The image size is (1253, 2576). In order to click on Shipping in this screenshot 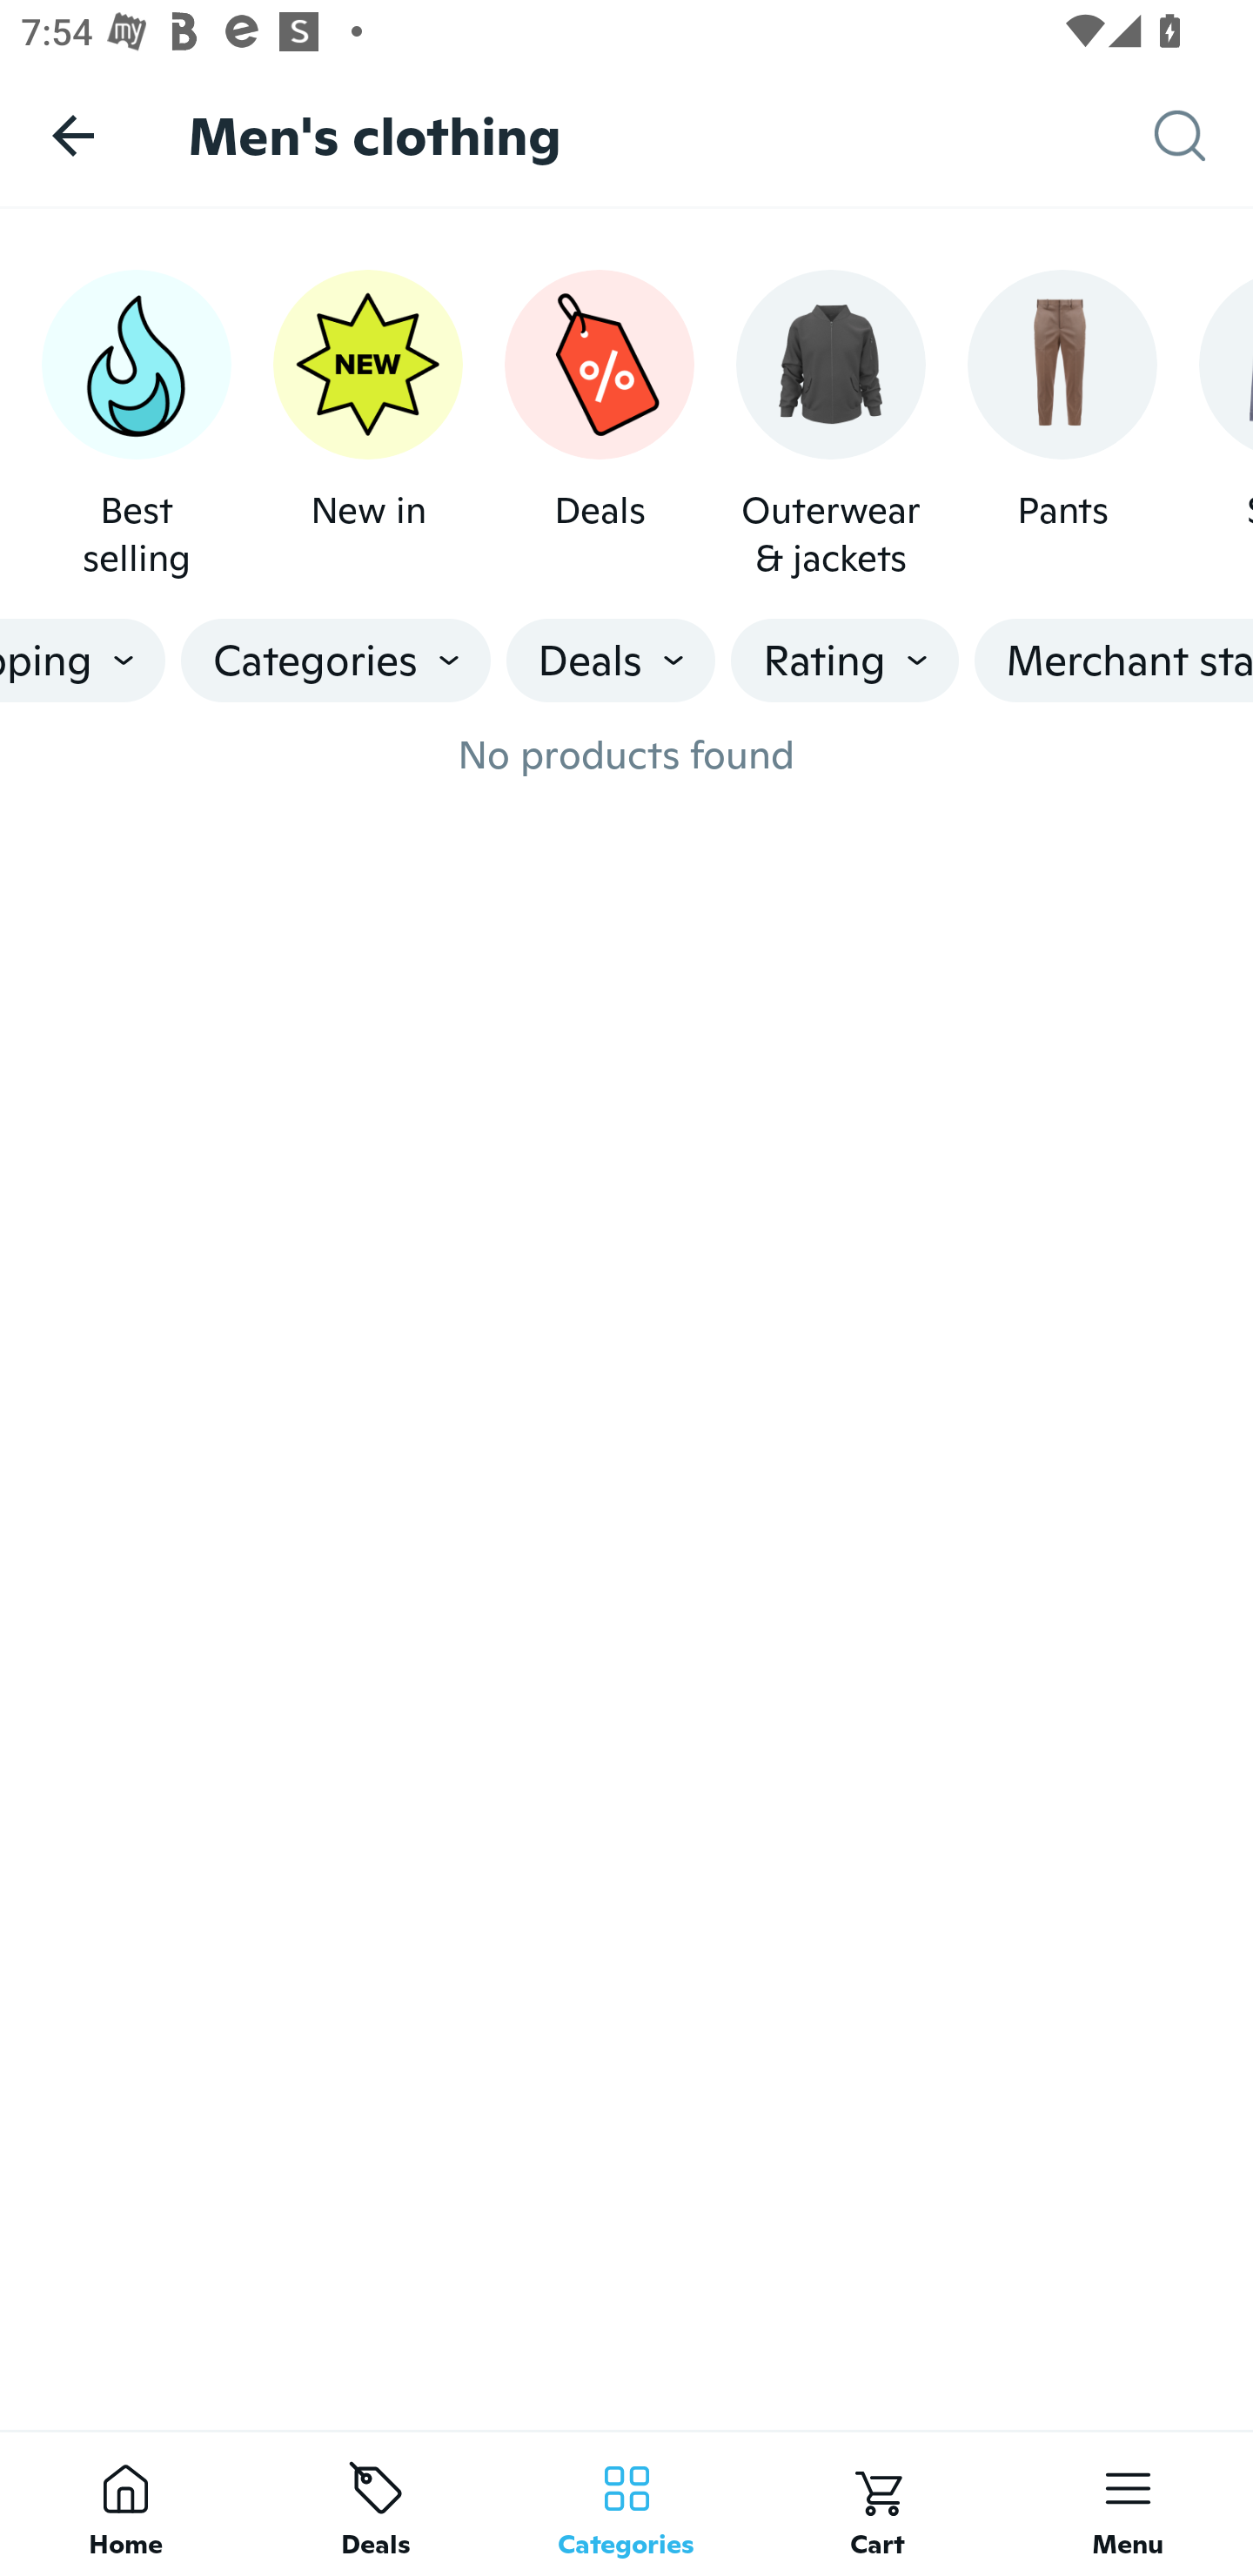, I will do `click(83, 661)`.